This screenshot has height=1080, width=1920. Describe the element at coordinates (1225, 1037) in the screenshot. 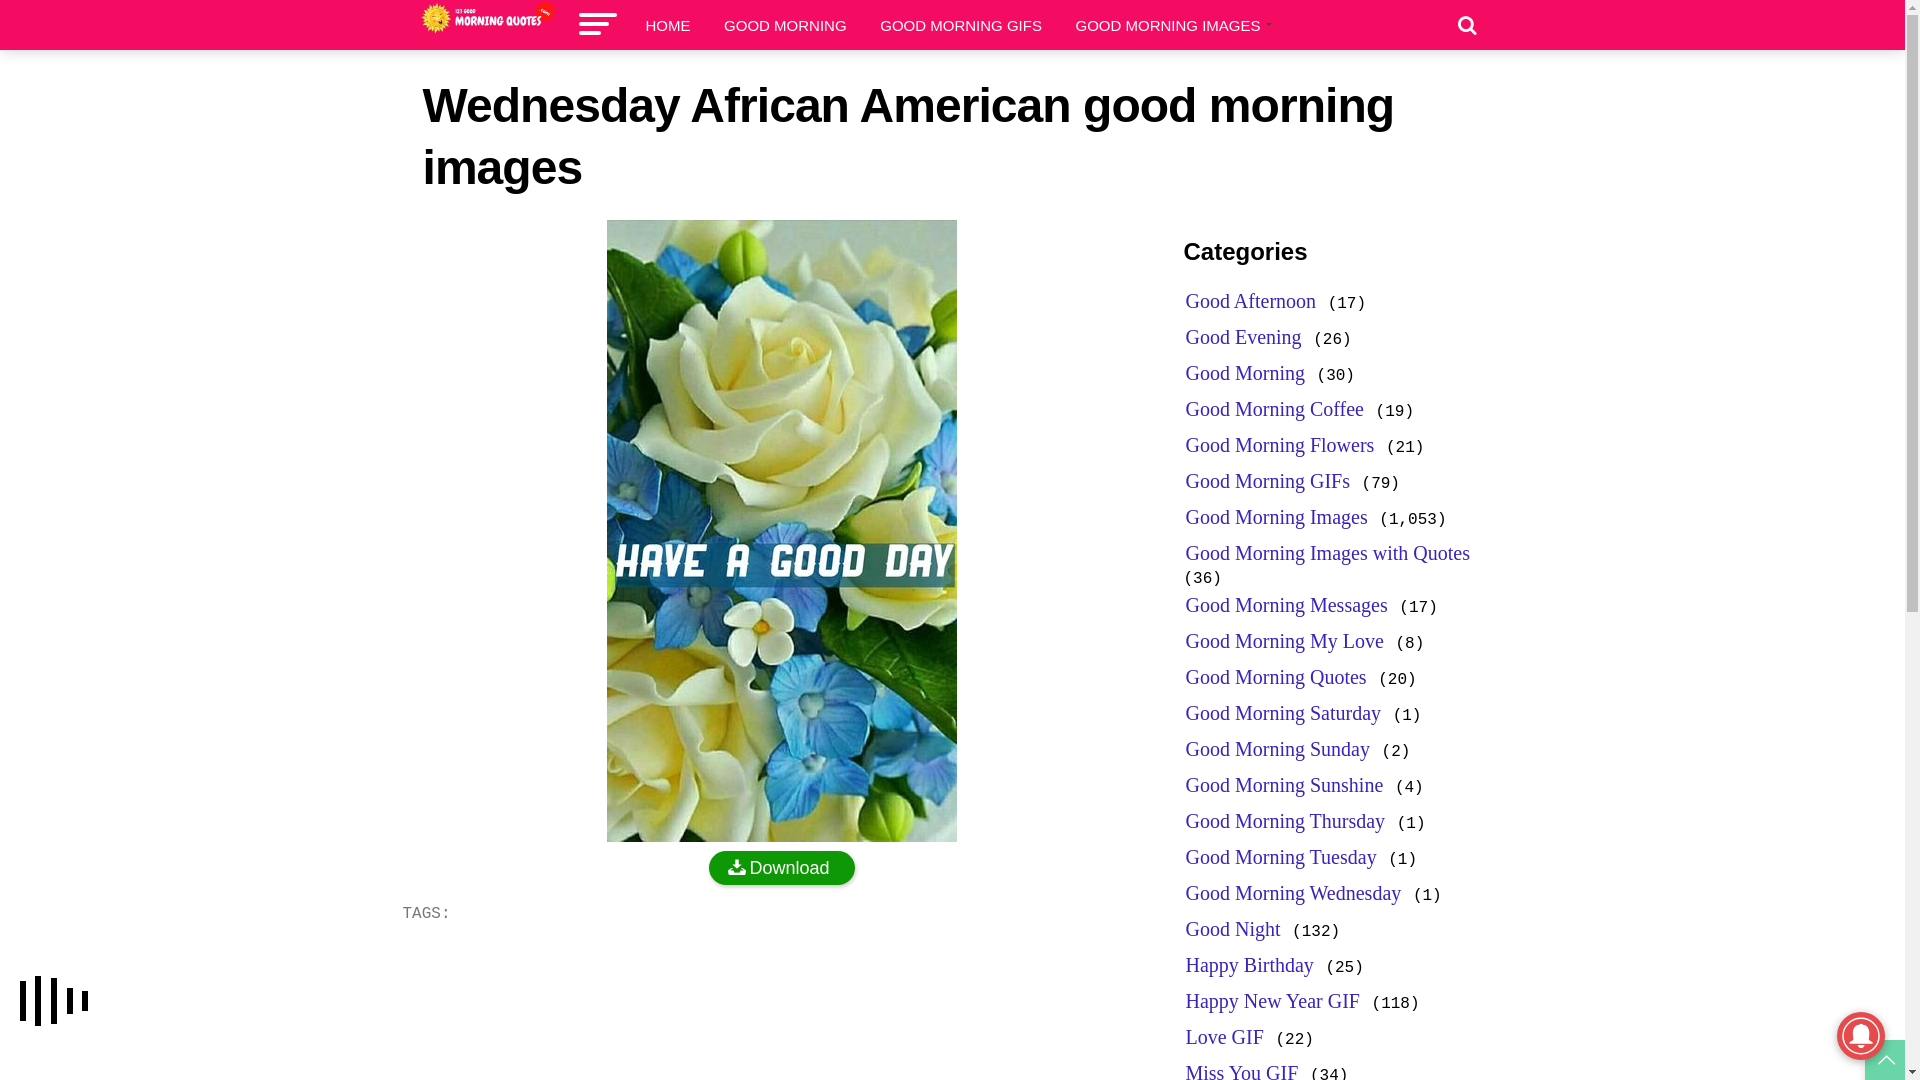

I see `Love GIF` at that location.